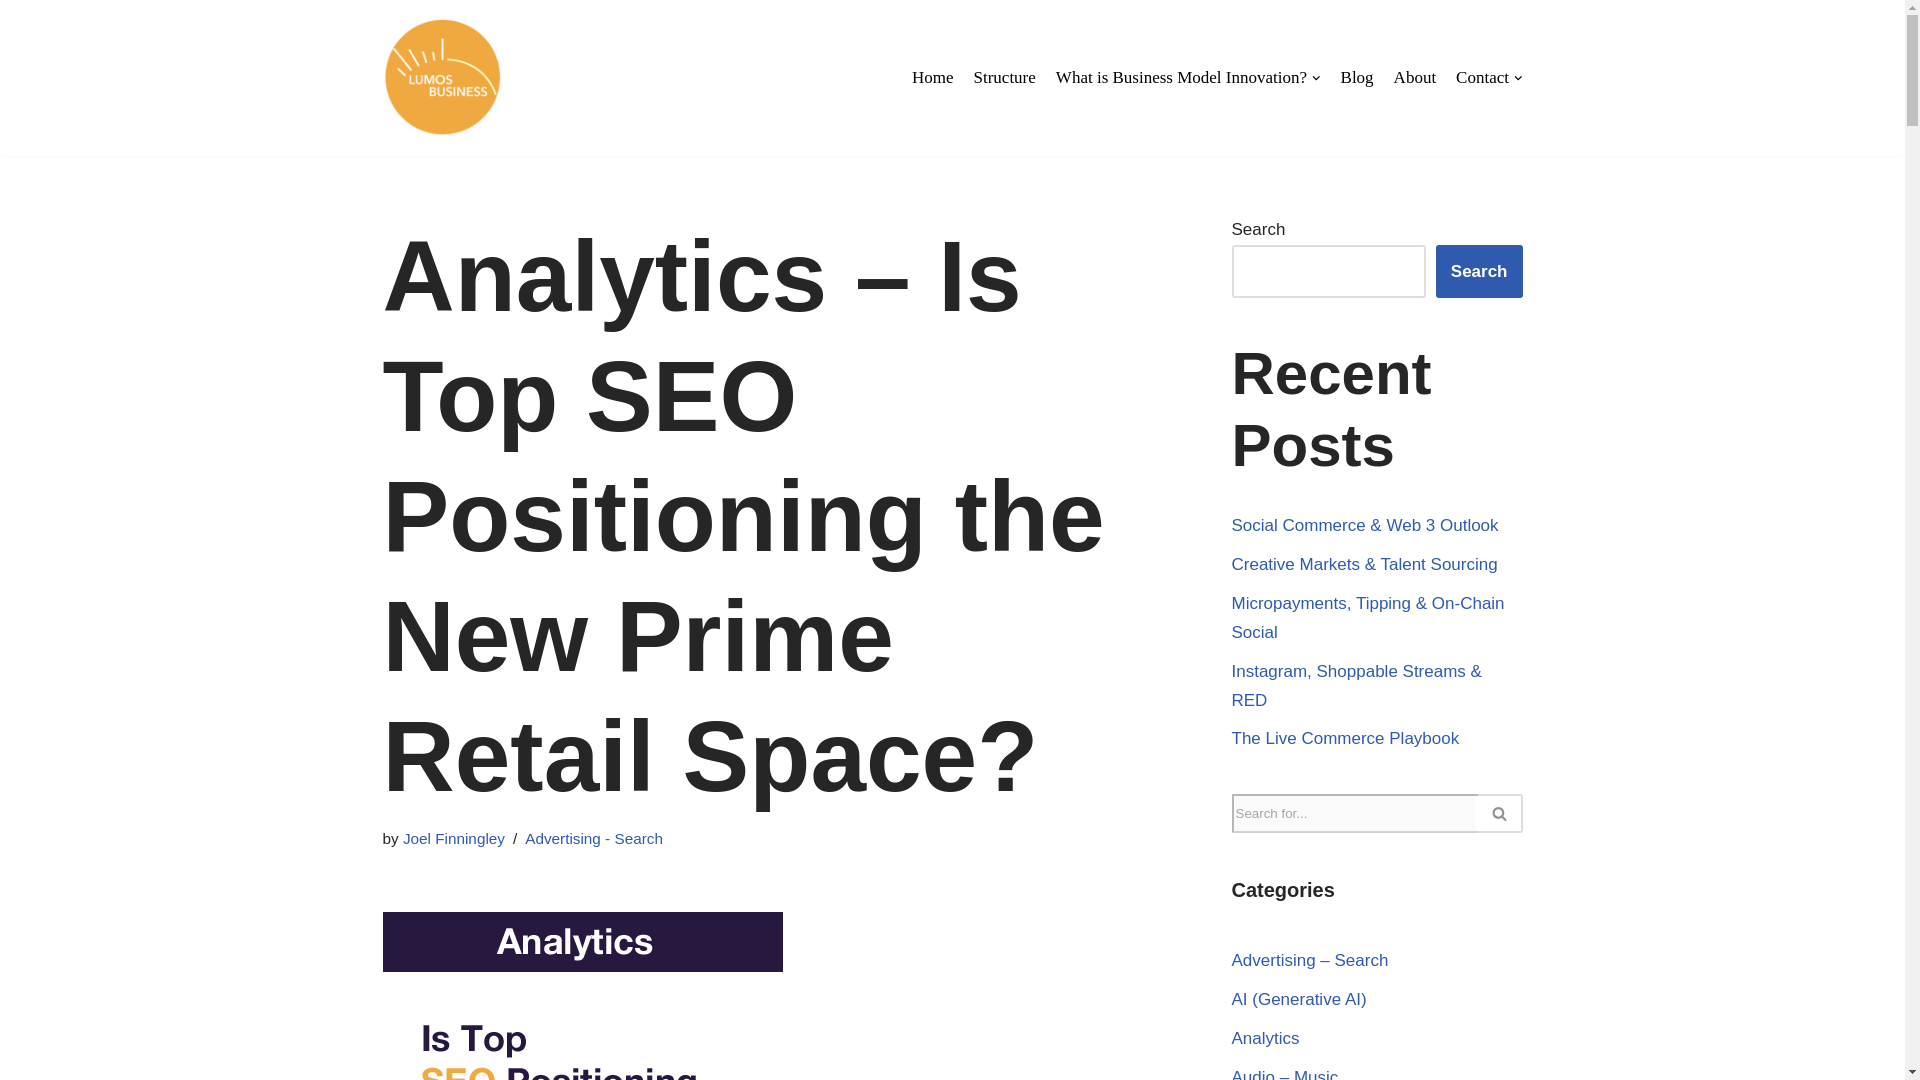 The height and width of the screenshot is (1080, 1920). What do you see at coordinates (454, 838) in the screenshot?
I see `Posts by Joel Finningley` at bounding box center [454, 838].